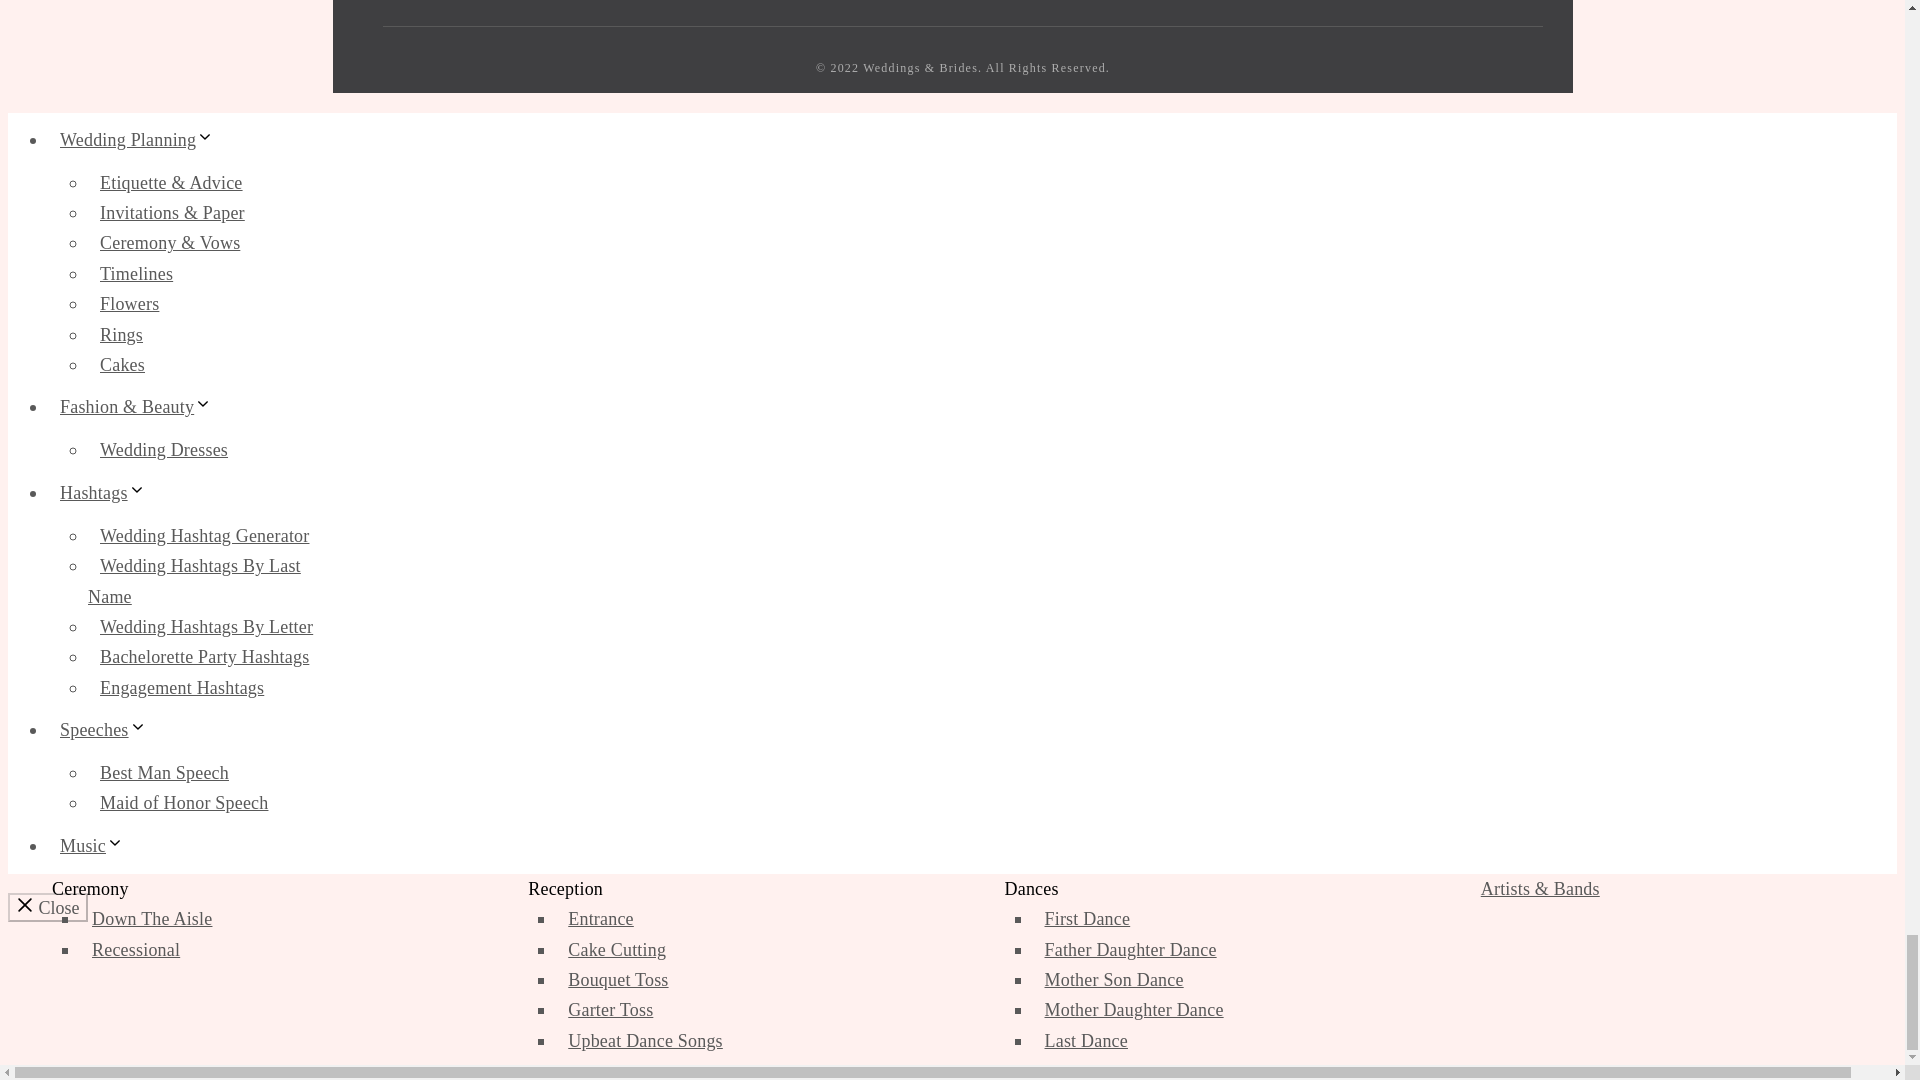  What do you see at coordinates (498, 14) in the screenshot?
I see `Weddings-and-Brides-Final-Logo-01-1-2` at bounding box center [498, 14].